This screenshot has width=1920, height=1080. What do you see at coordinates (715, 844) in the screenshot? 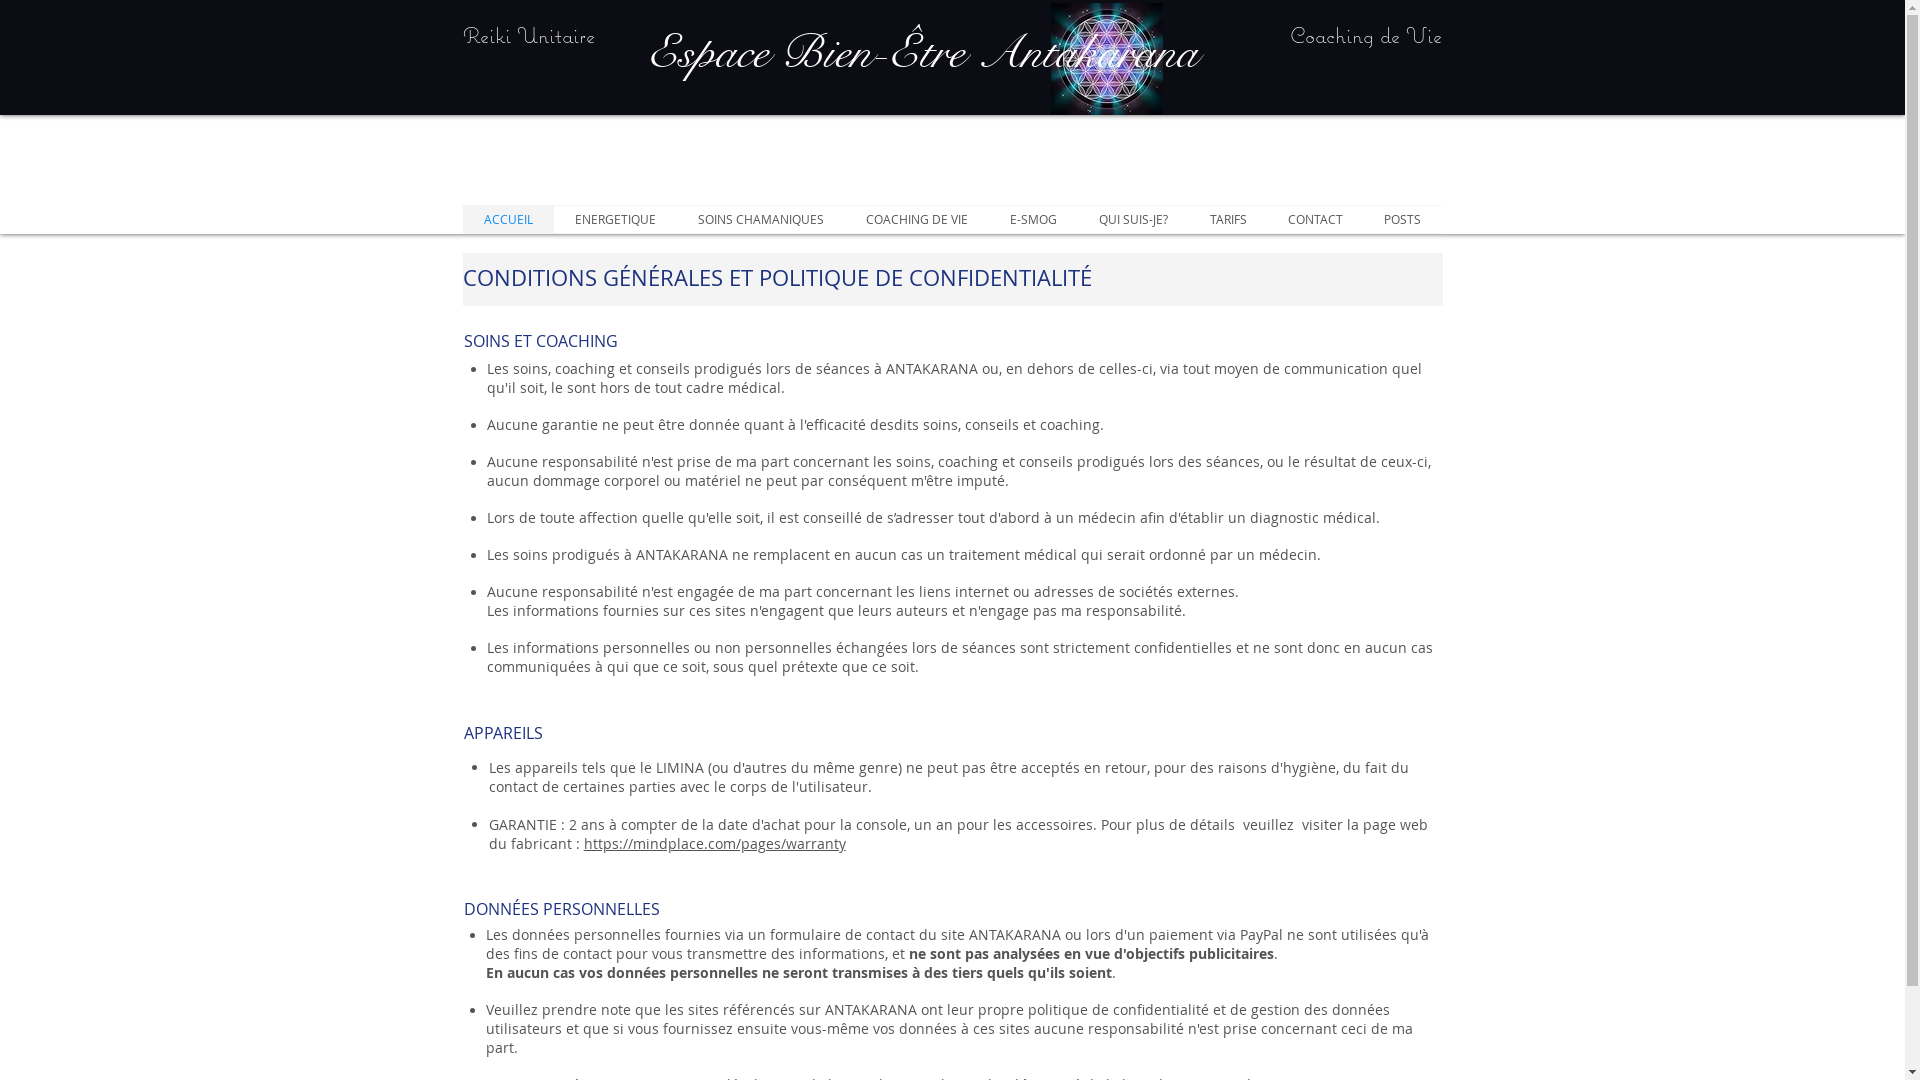
I see `https://mindplace.com/pages/warranty` at bounding box center [715, 844].